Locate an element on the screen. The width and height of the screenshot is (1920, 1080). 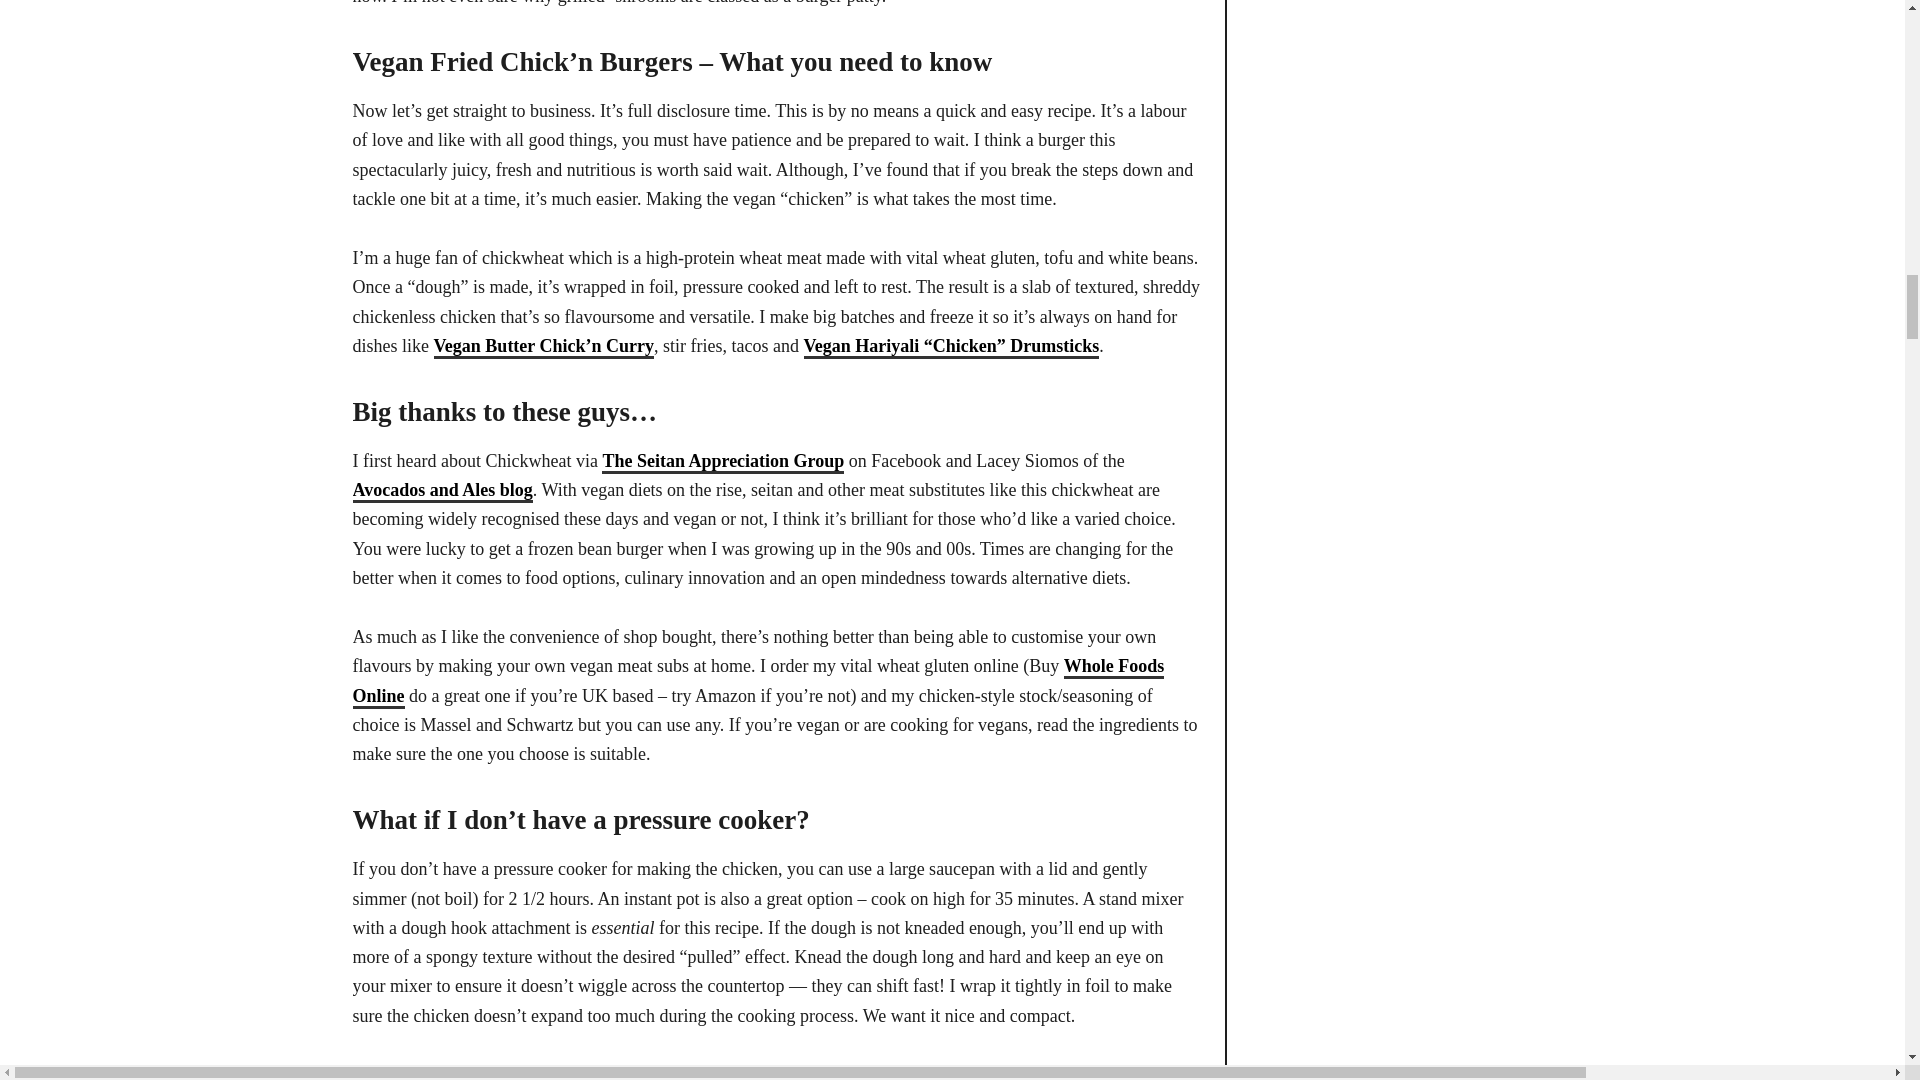
The Seitan Appreciation Group is located at coordinates (723, 462).